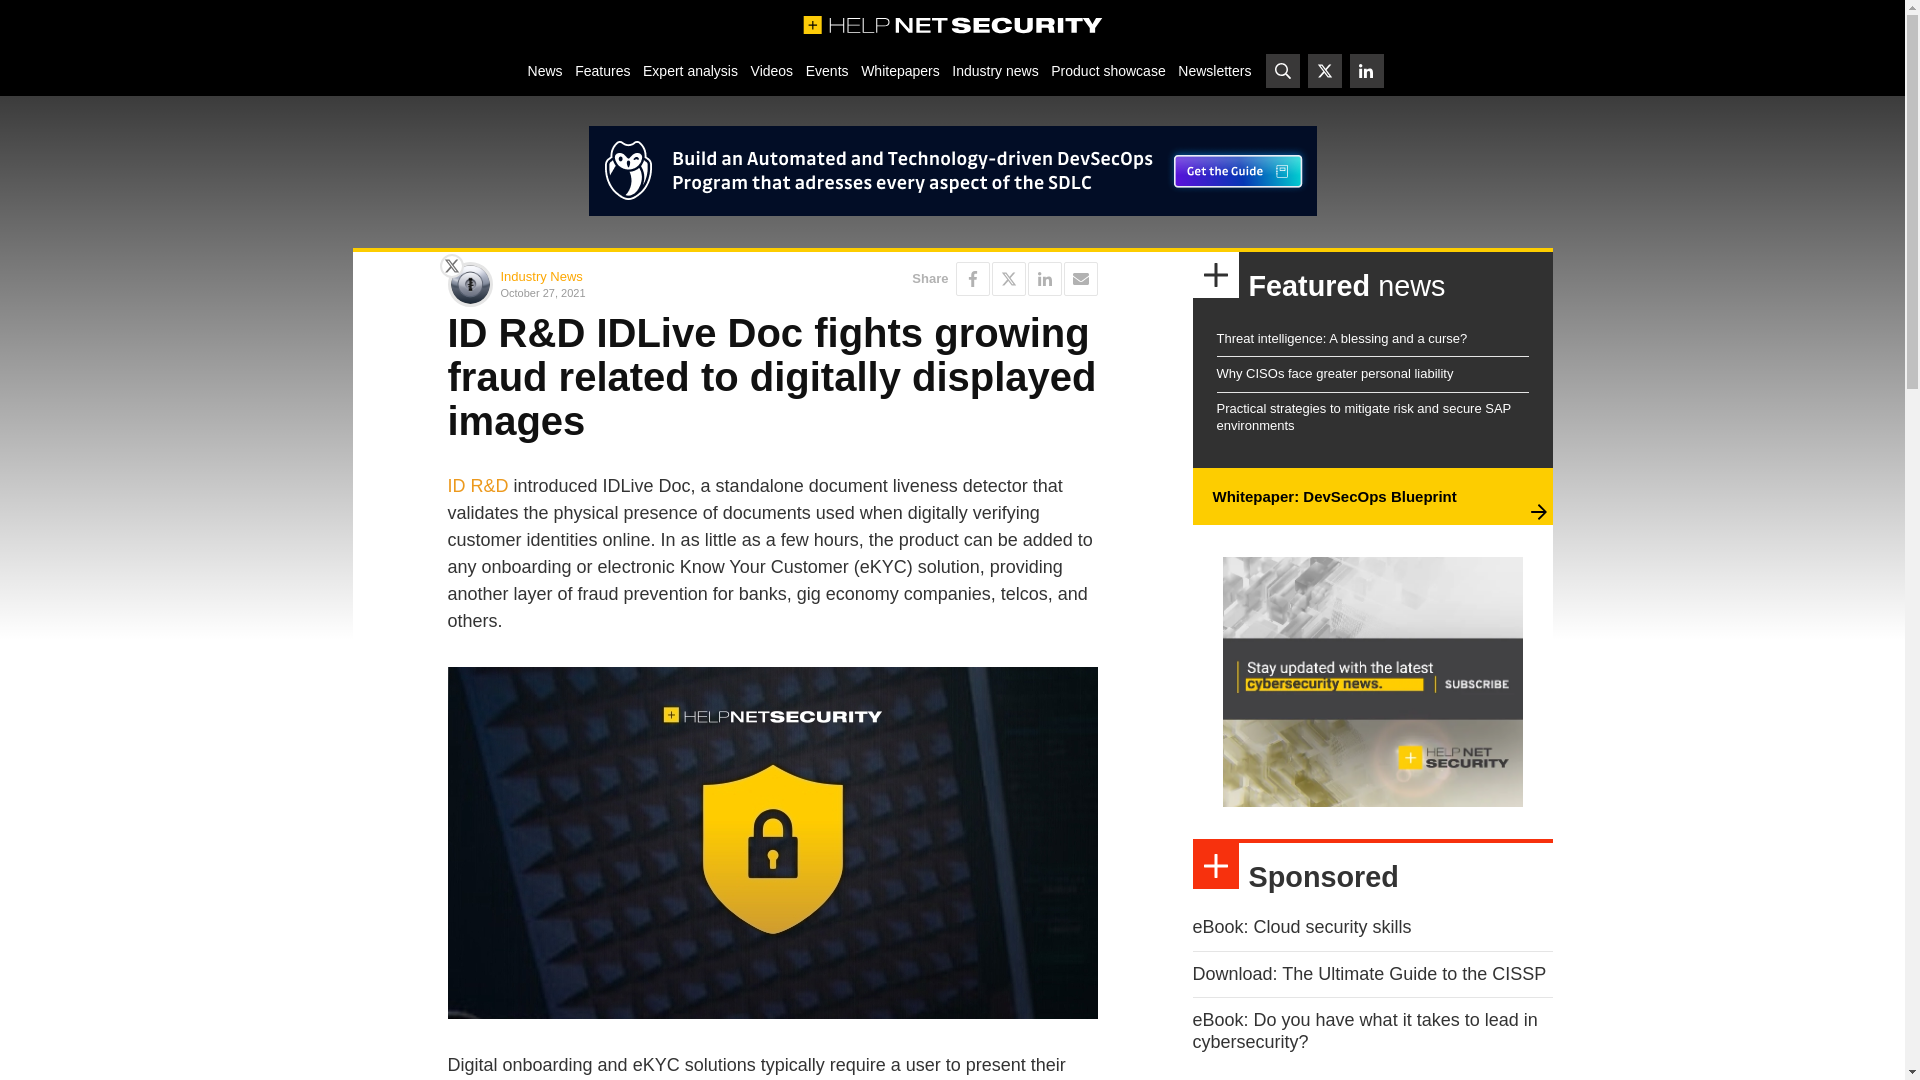 This screenshot has height=1080, width=1920. What do you see at coordinates (1368, 974) in the screenshot?
I see `Download: The Ultimate Guide to the CISSP` at bounding box center [1368, 974].